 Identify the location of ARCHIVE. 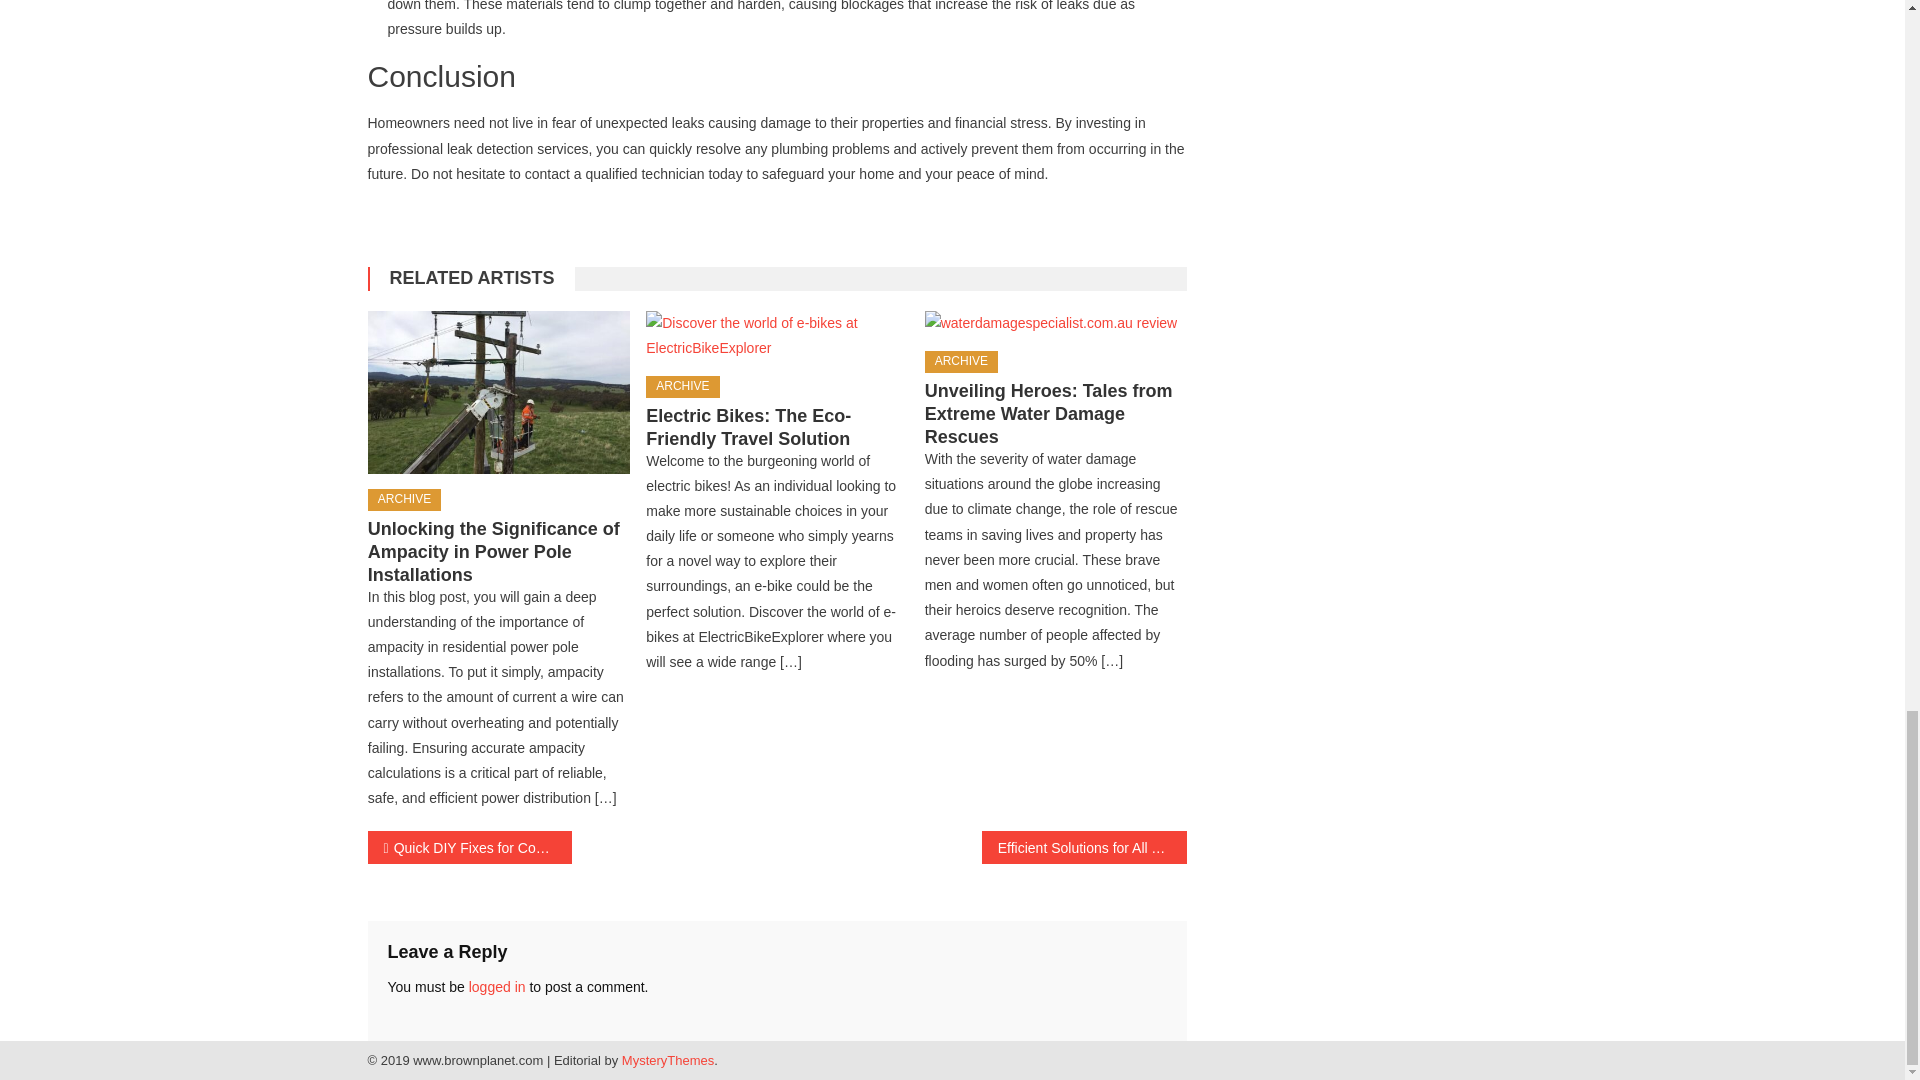
(404, 500).